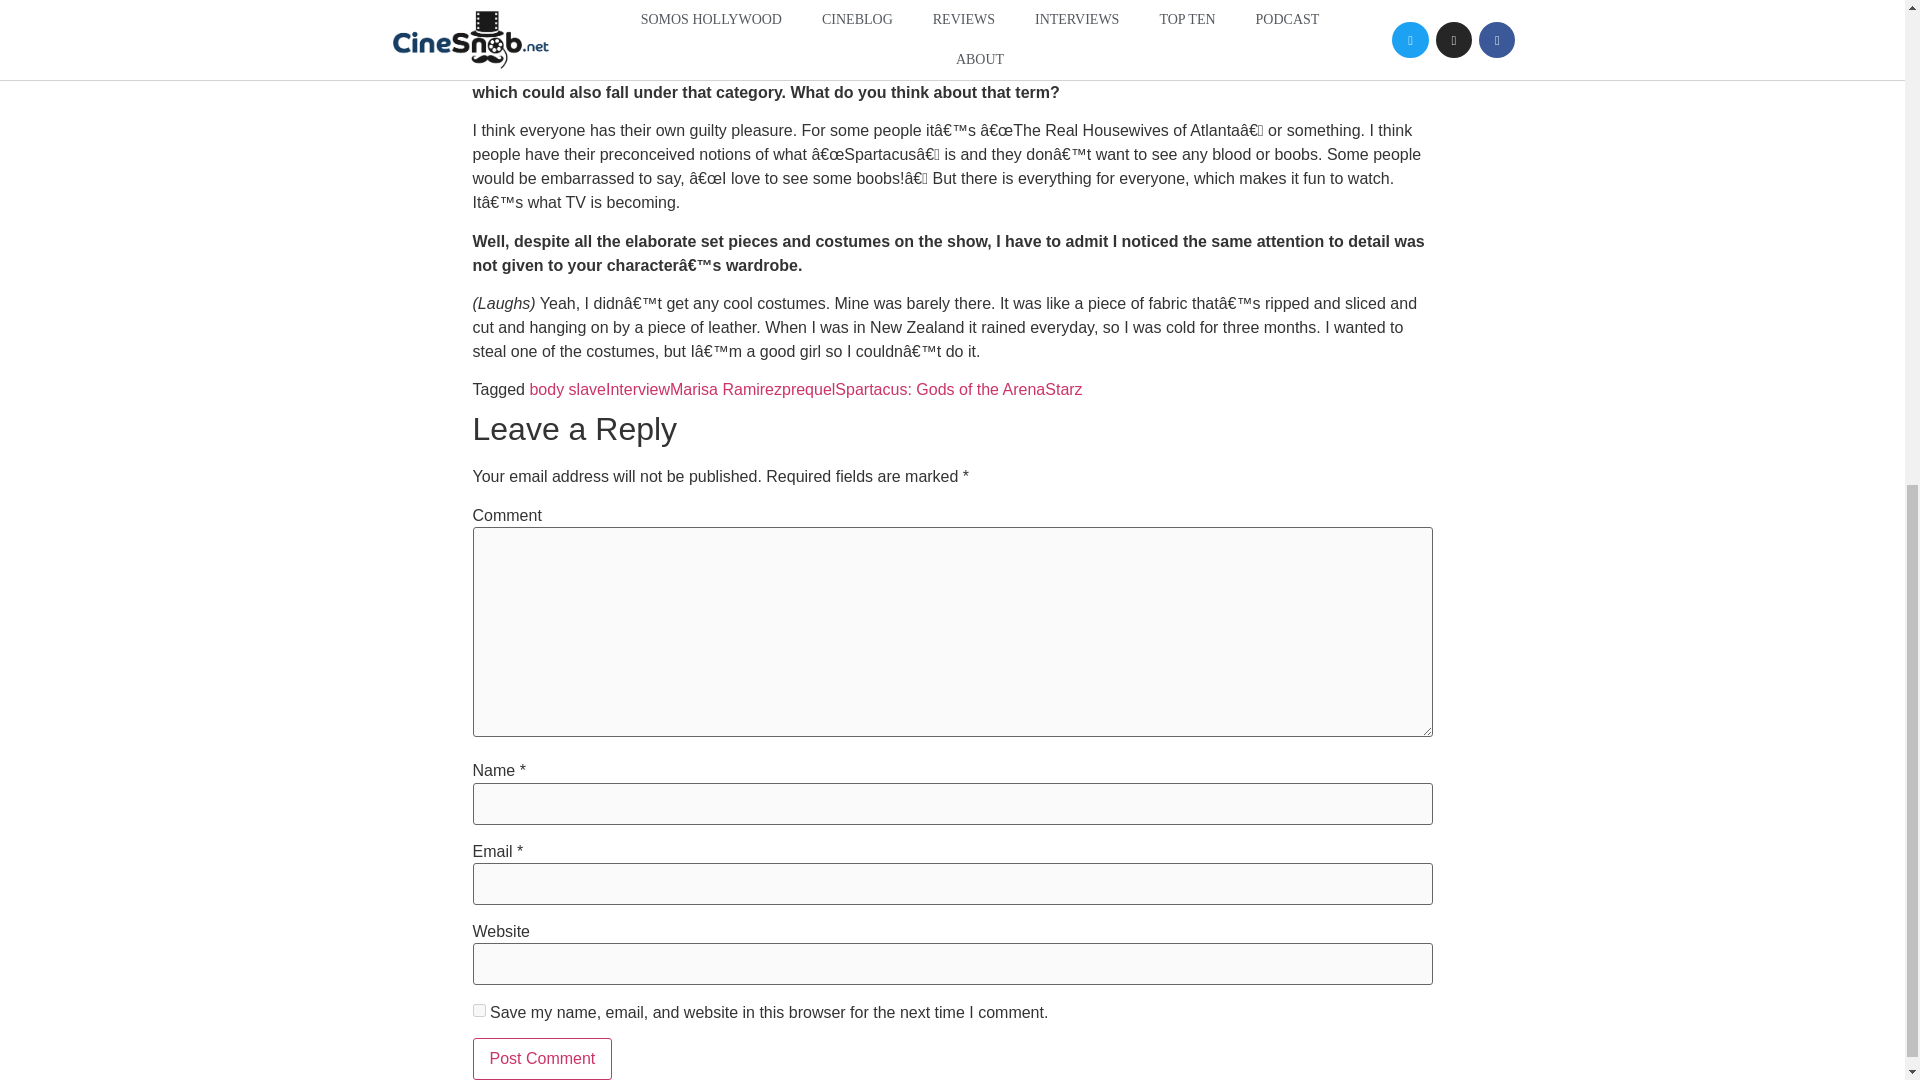 This screenshot has height=1080, width=1920. I want to click on Marisa Ramirez, so click(726, 390).